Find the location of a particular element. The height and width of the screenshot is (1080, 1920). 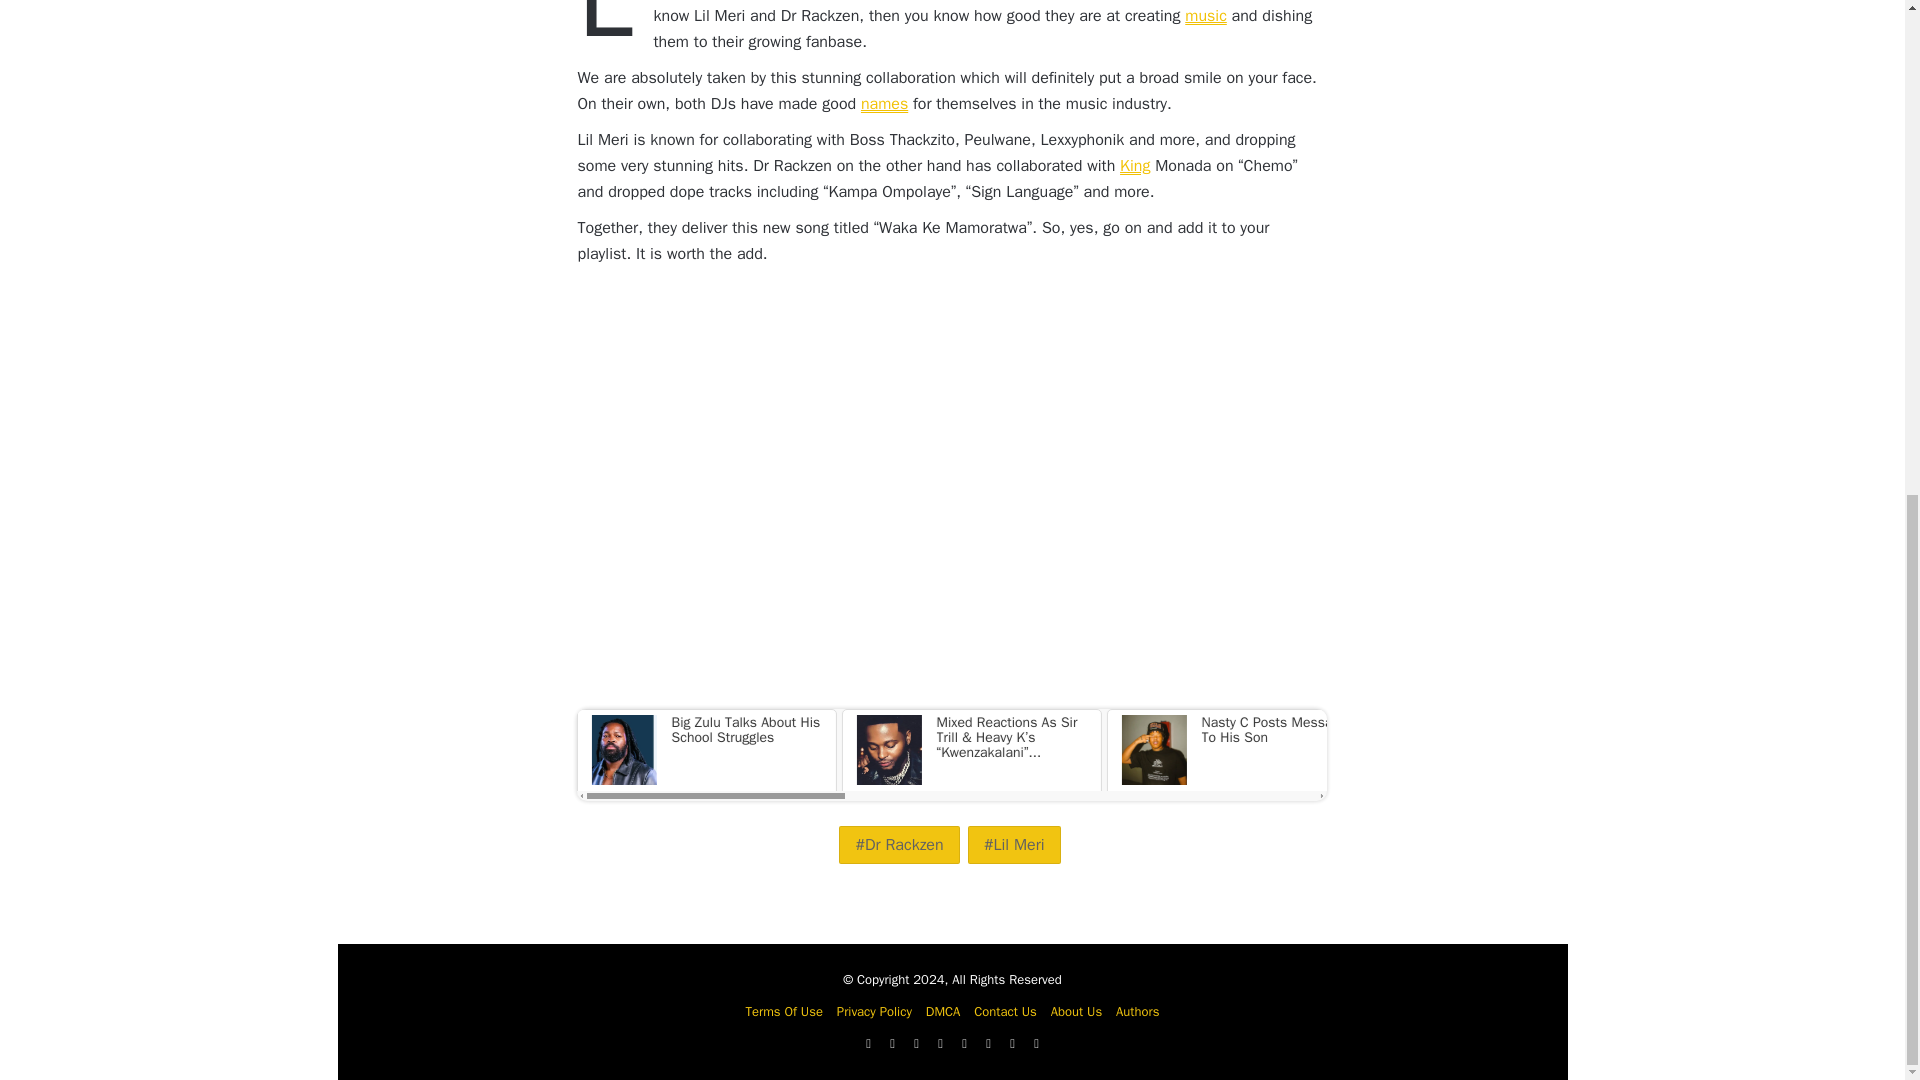

Kabza De Small Announces Delay In Club Launch 6 is located at coordinates (1680, 750).